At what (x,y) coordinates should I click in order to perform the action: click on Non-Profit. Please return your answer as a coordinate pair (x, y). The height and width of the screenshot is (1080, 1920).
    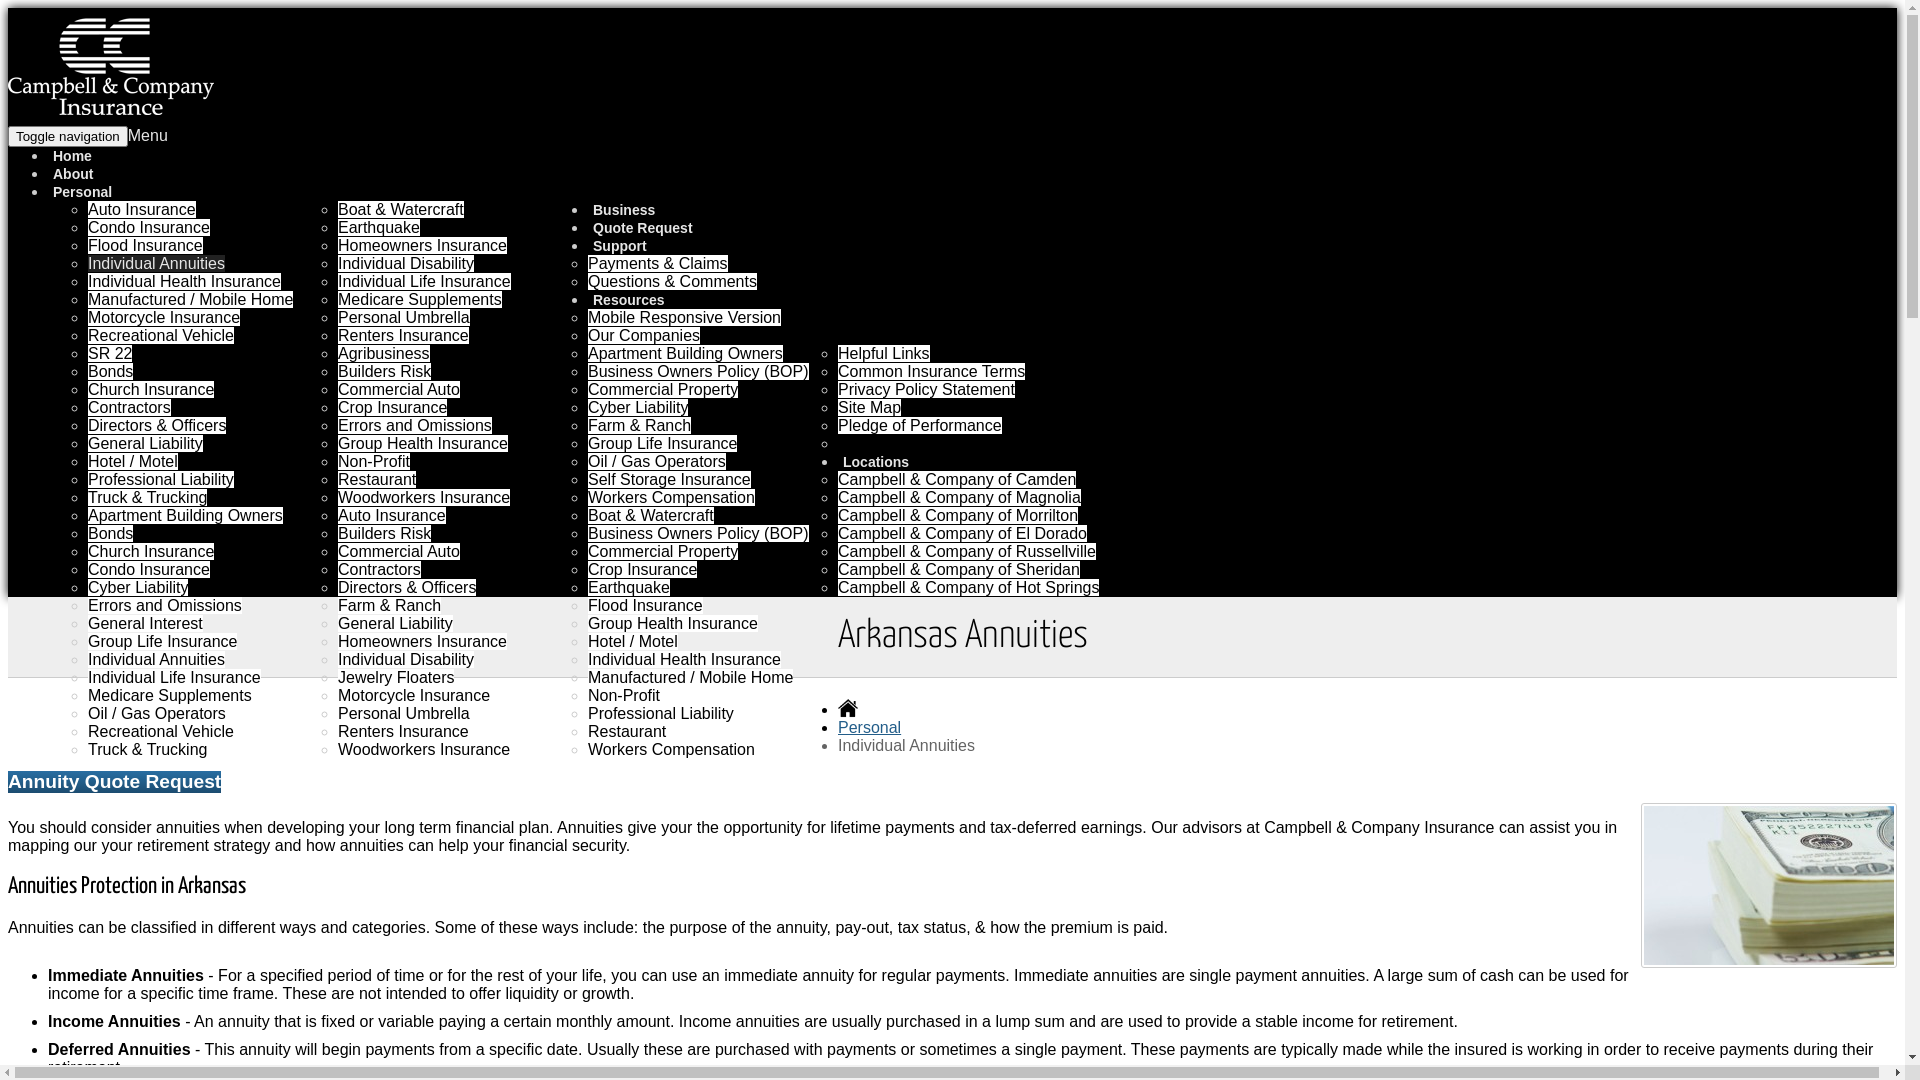
    Looking at the image, I should click on (624, 696).